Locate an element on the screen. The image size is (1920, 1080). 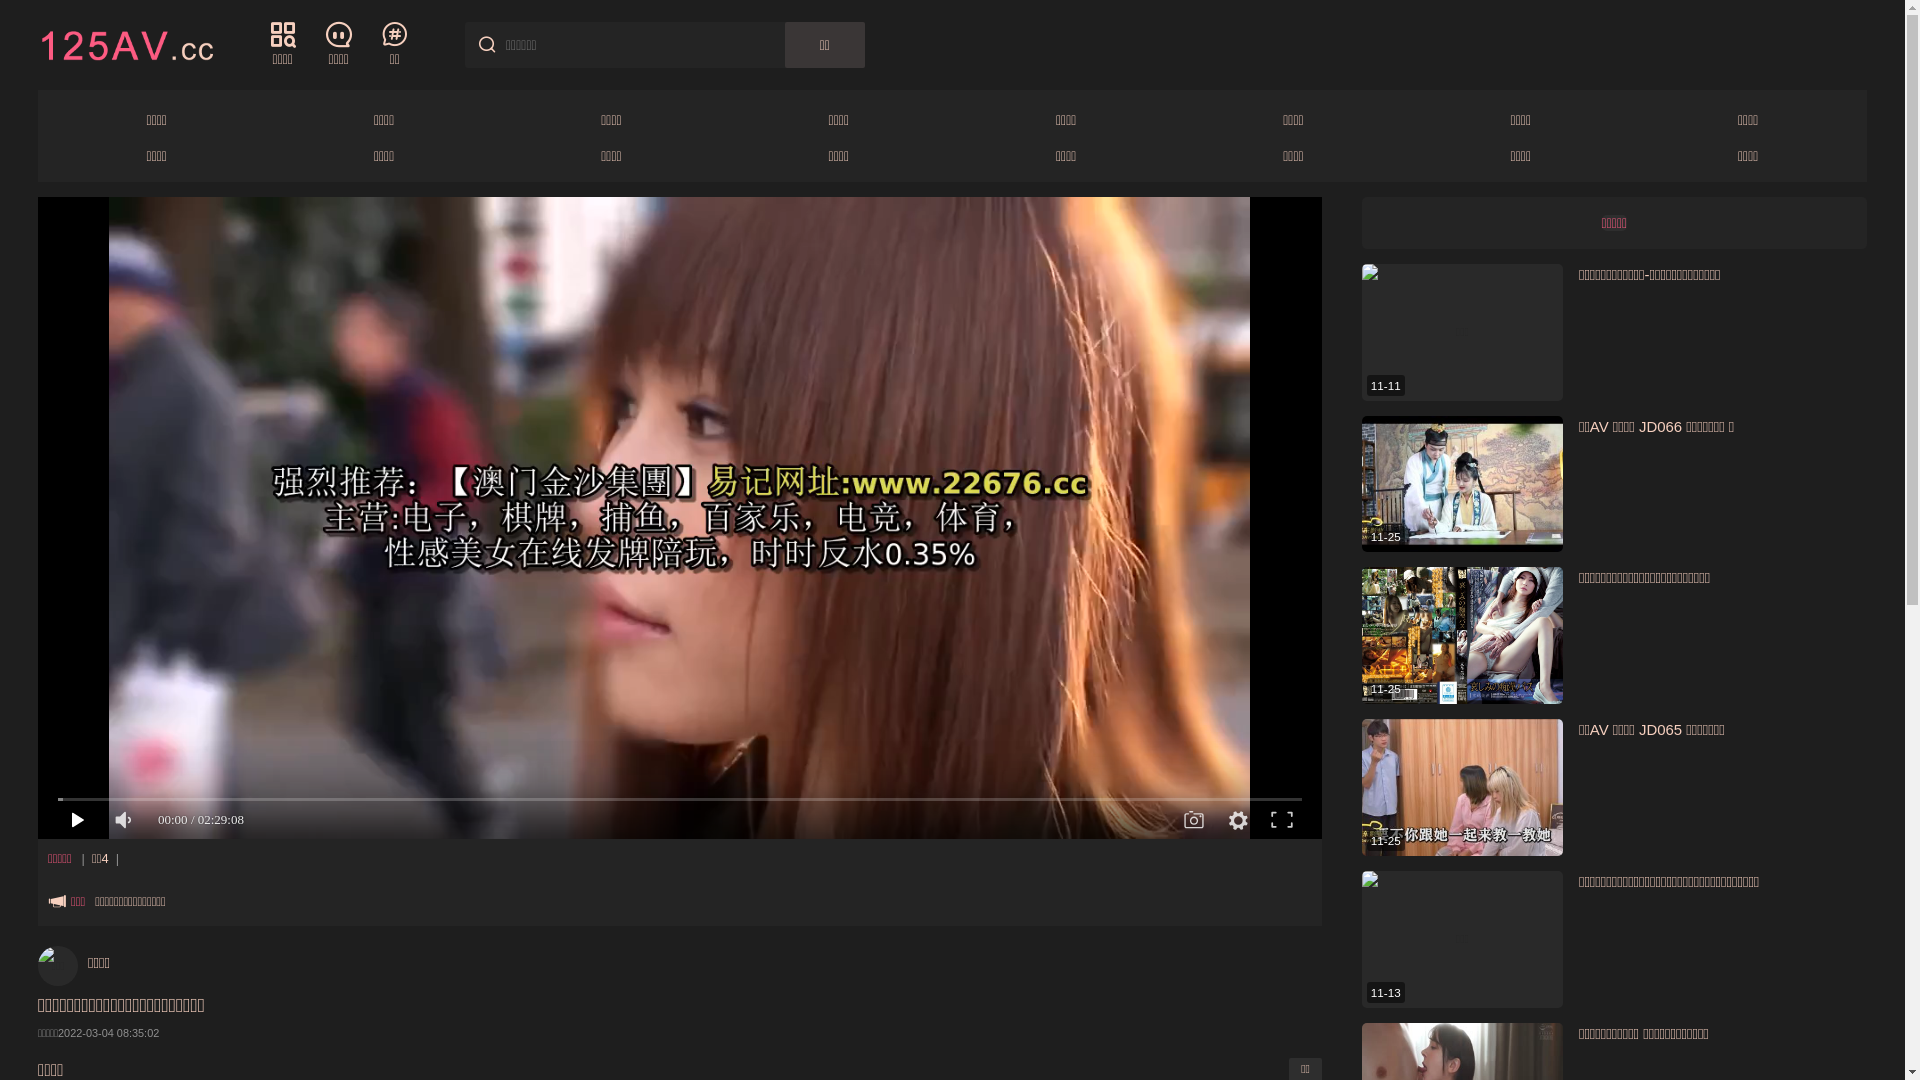
125AV is located at coordinates (126, 44).